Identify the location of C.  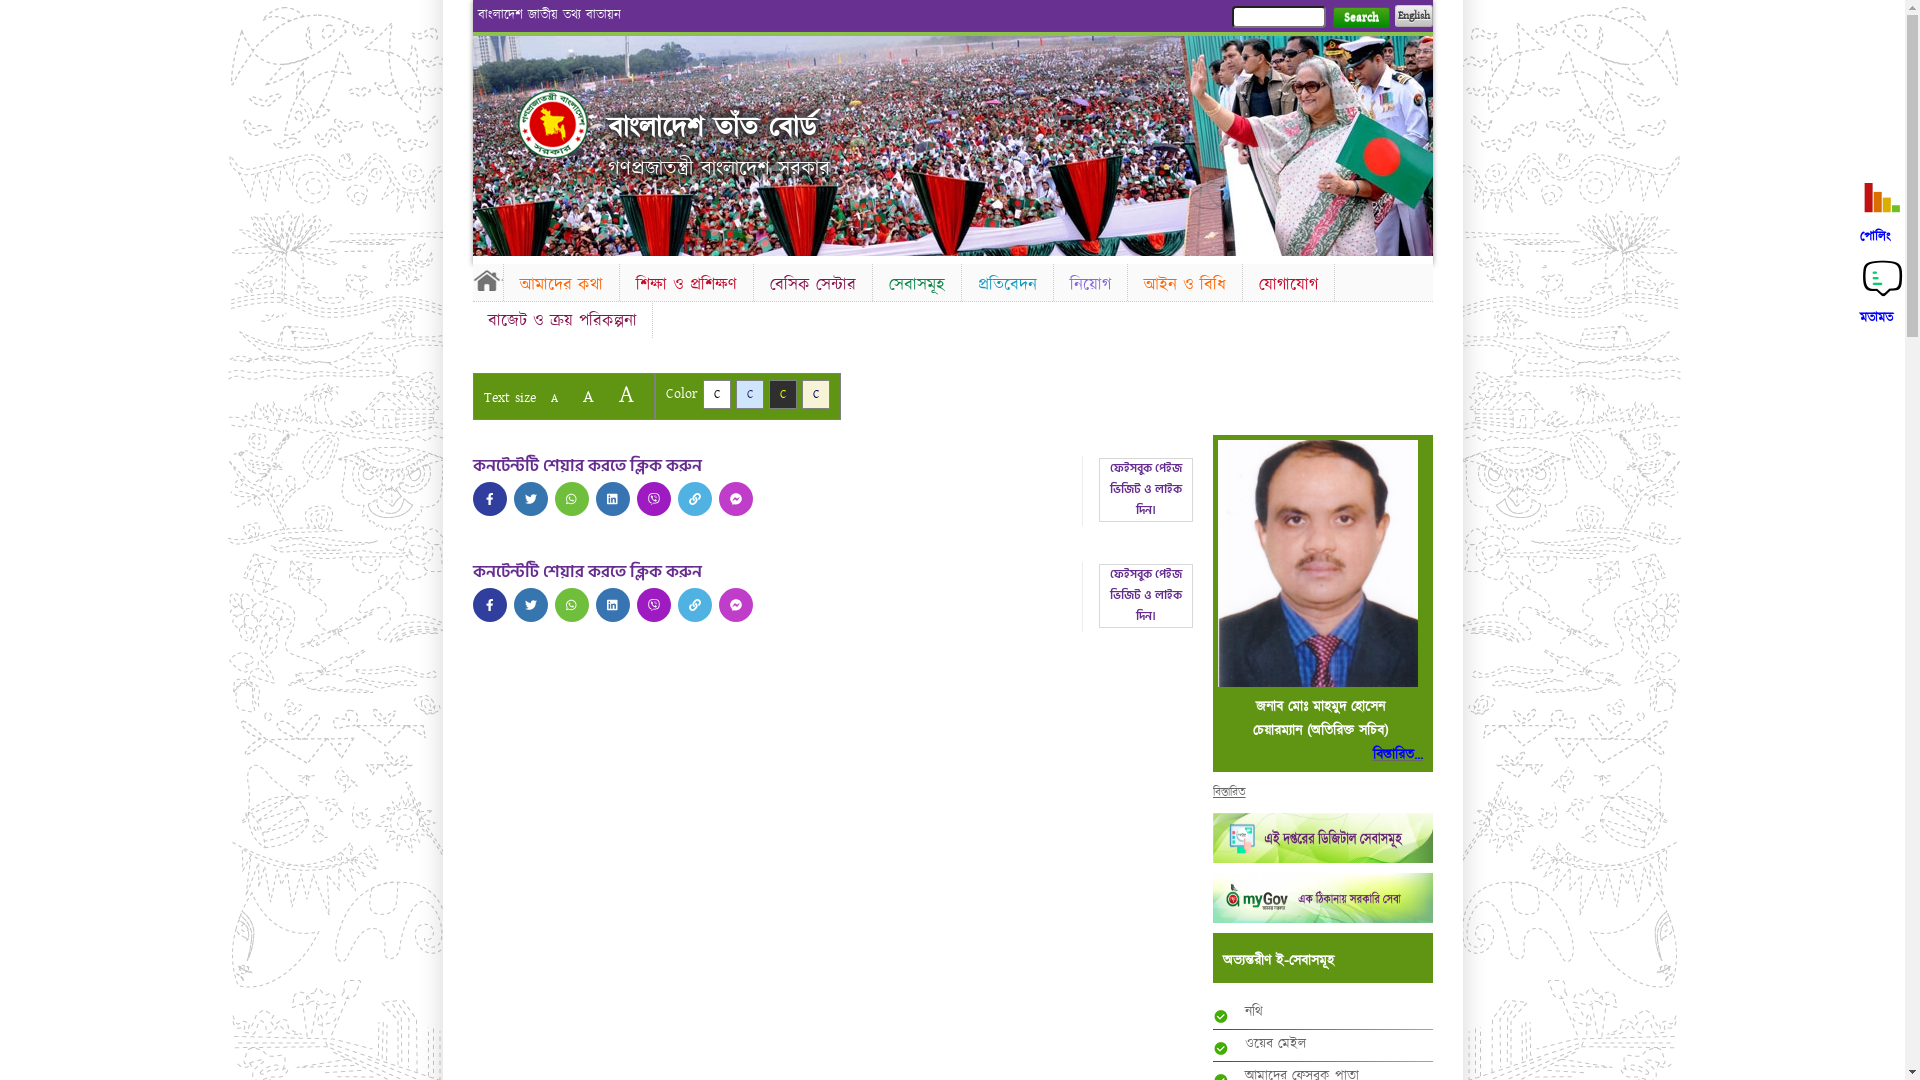
(716, 394).